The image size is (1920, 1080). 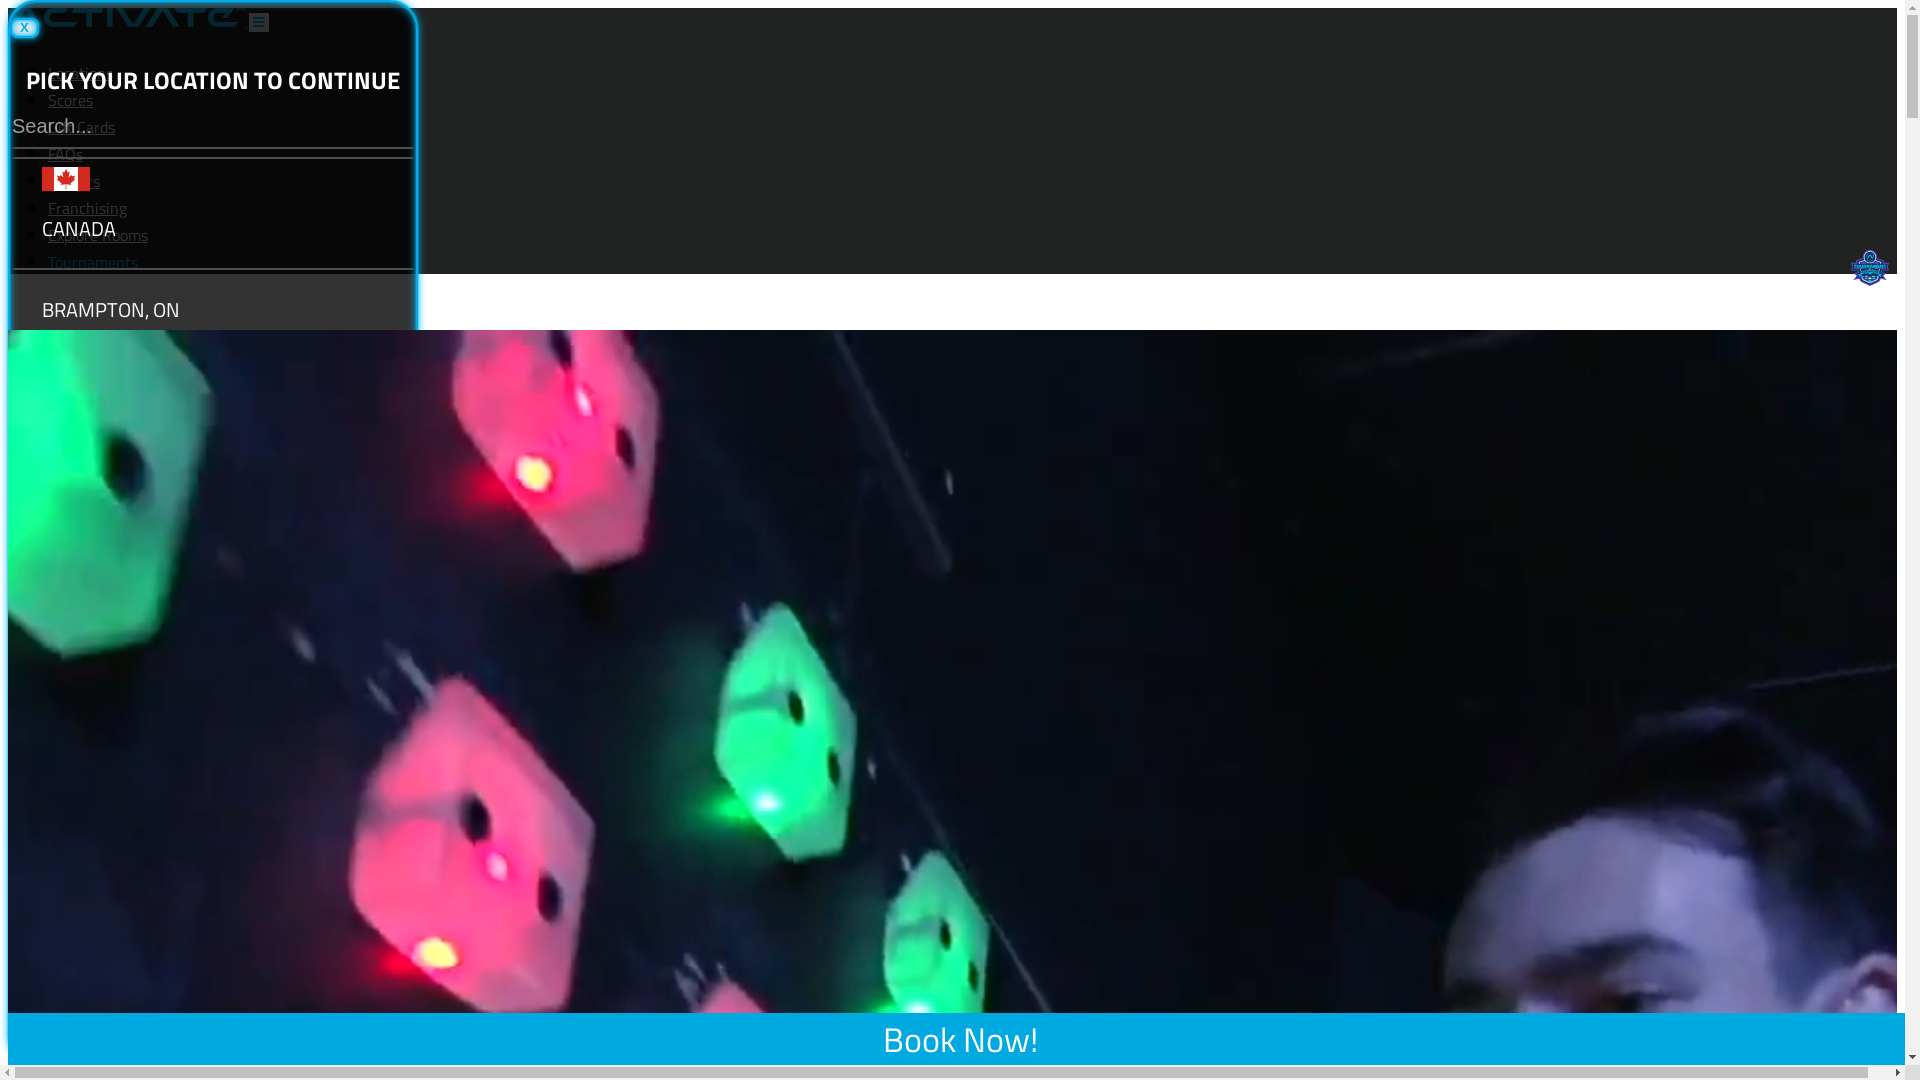 I want to click on X, so click(x=24, y=28).